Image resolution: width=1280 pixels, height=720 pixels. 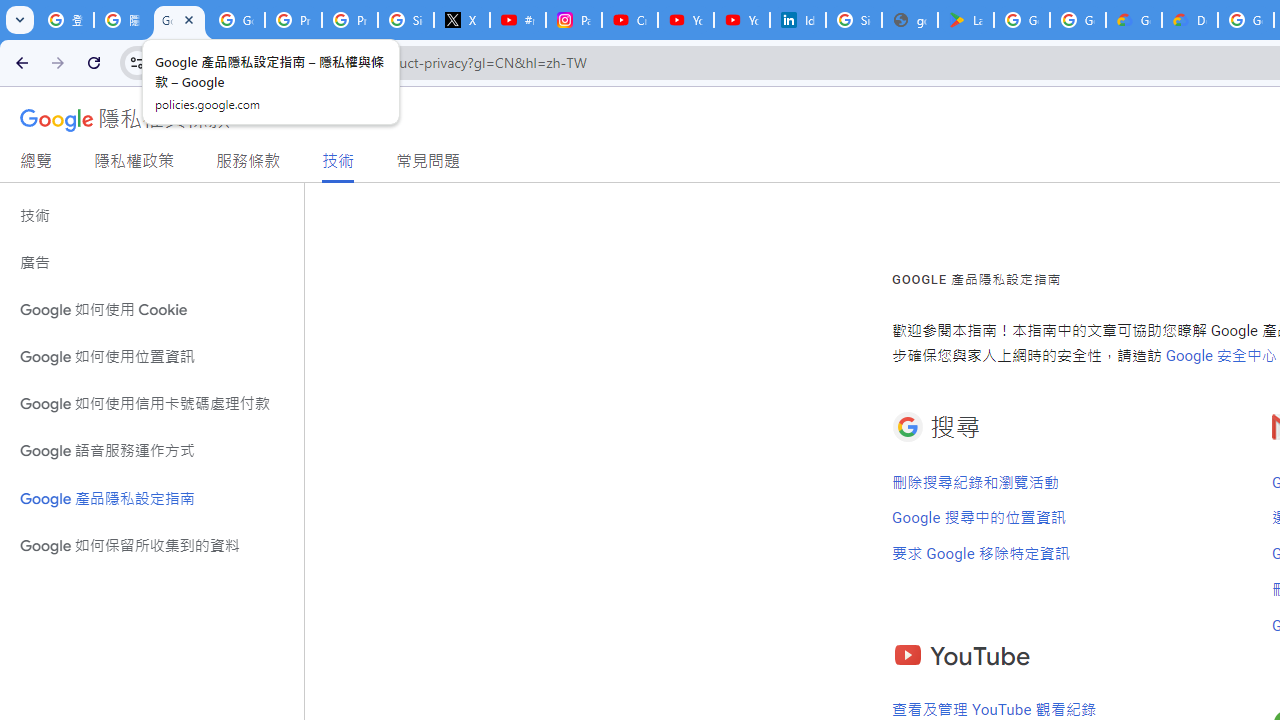 I want to click on Government | Google Cloud, so click(x=1134, y=20).